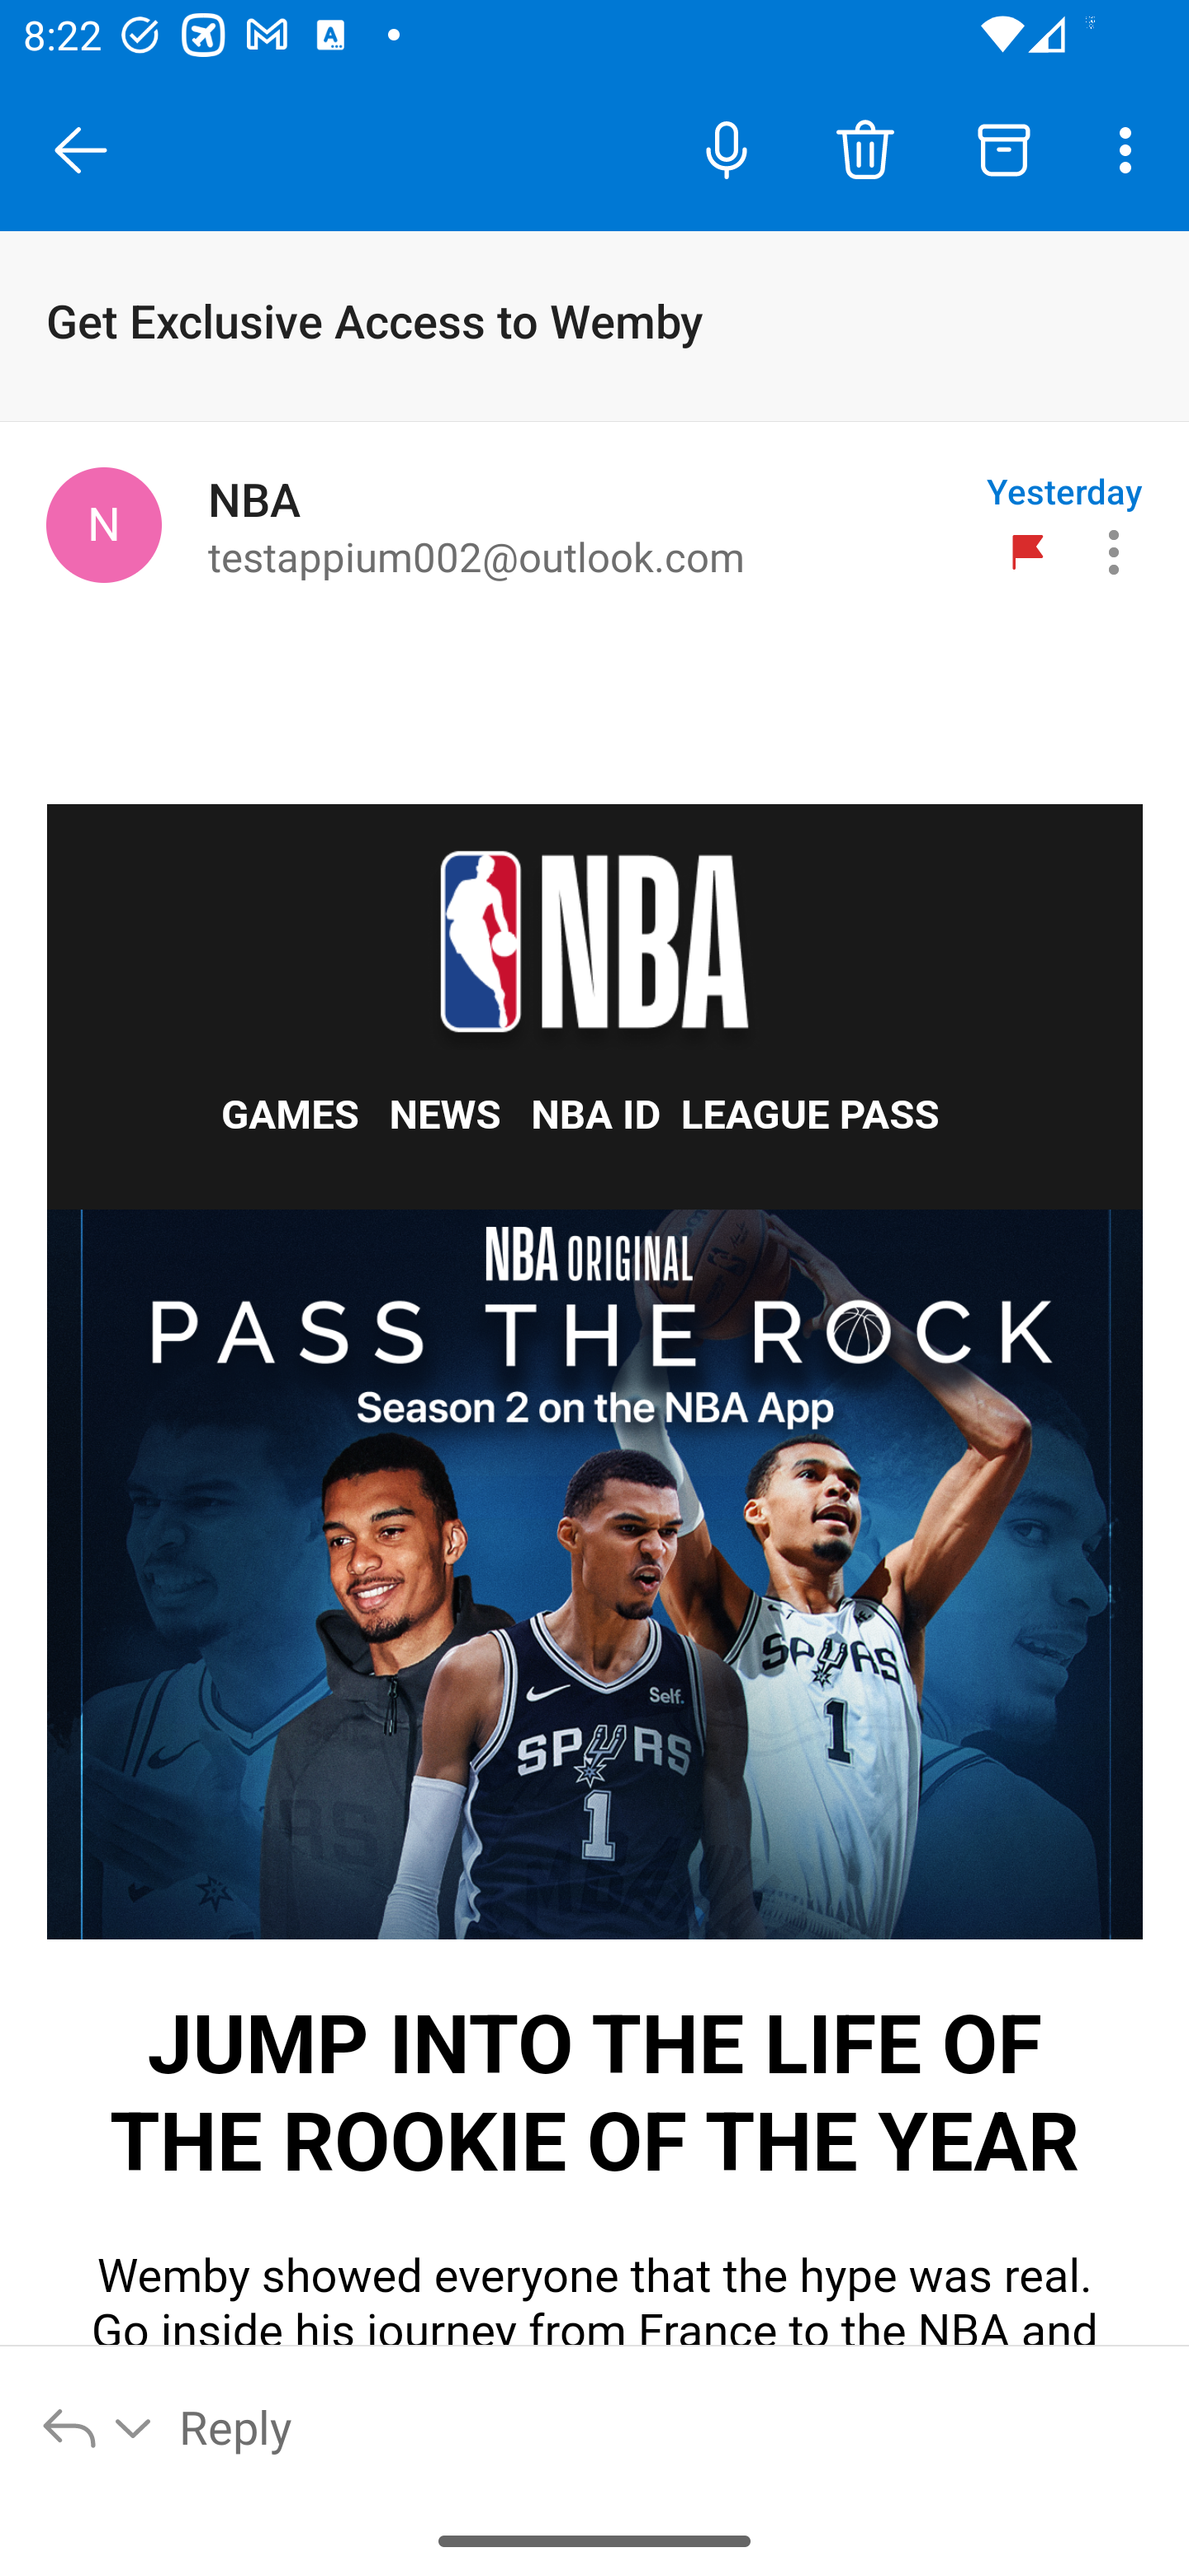 Image resolution: width=1189 pixels, height=2576 pixels. Describe the element at coordinates (291, 1114) in the screenshot. I see `GAMES` at that location.